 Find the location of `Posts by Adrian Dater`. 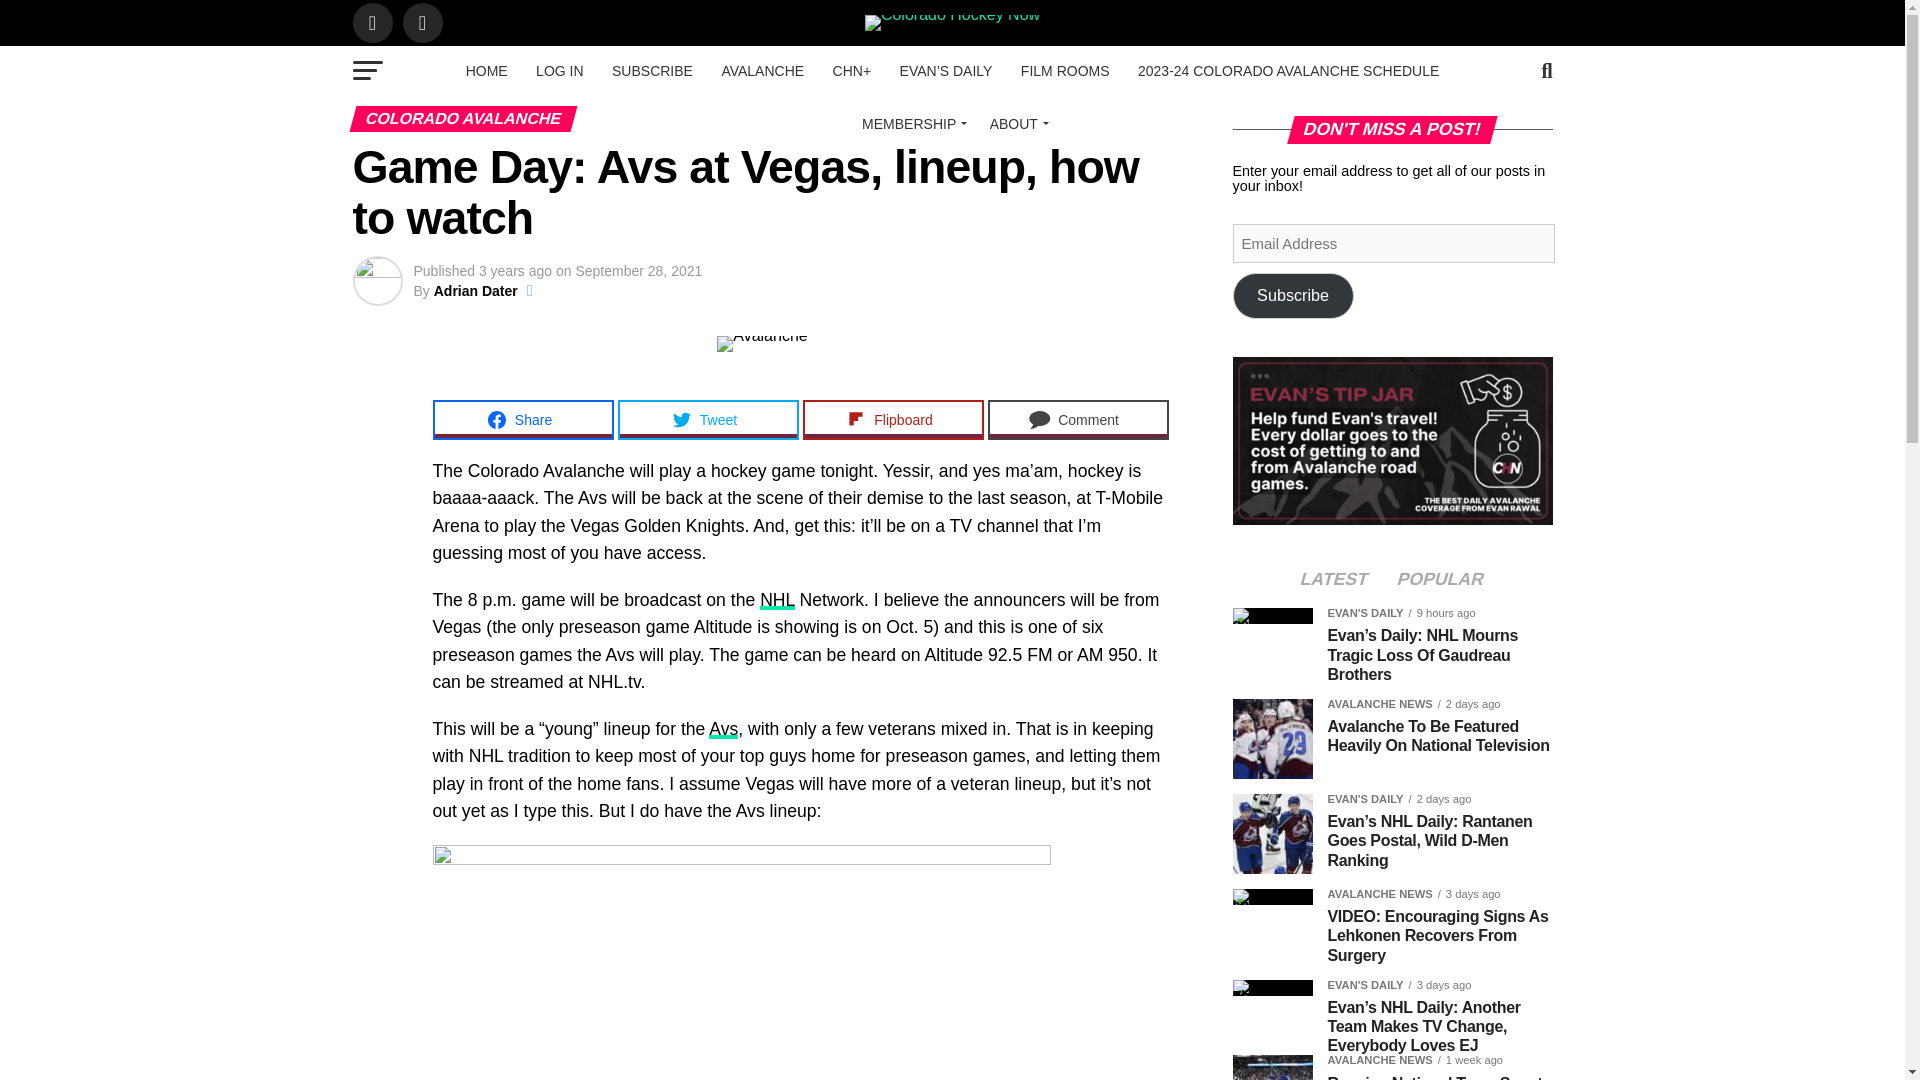

Posts by Adrian Dater is located at coordinates (476, 290).